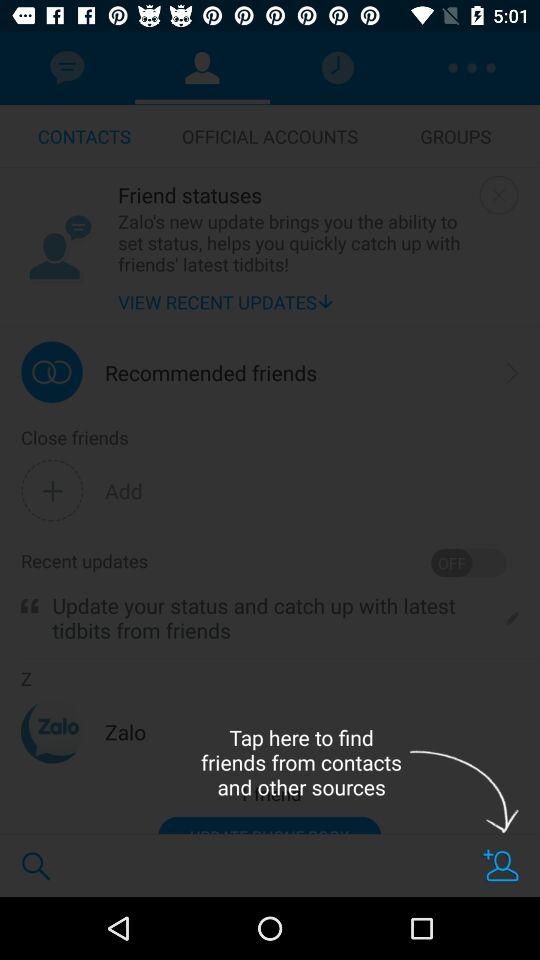 This screenshot has height=960, width=540. Describe the element at coordinates (30, 606) in the screenshot. I see `turn off item next to the update your status` at that location.